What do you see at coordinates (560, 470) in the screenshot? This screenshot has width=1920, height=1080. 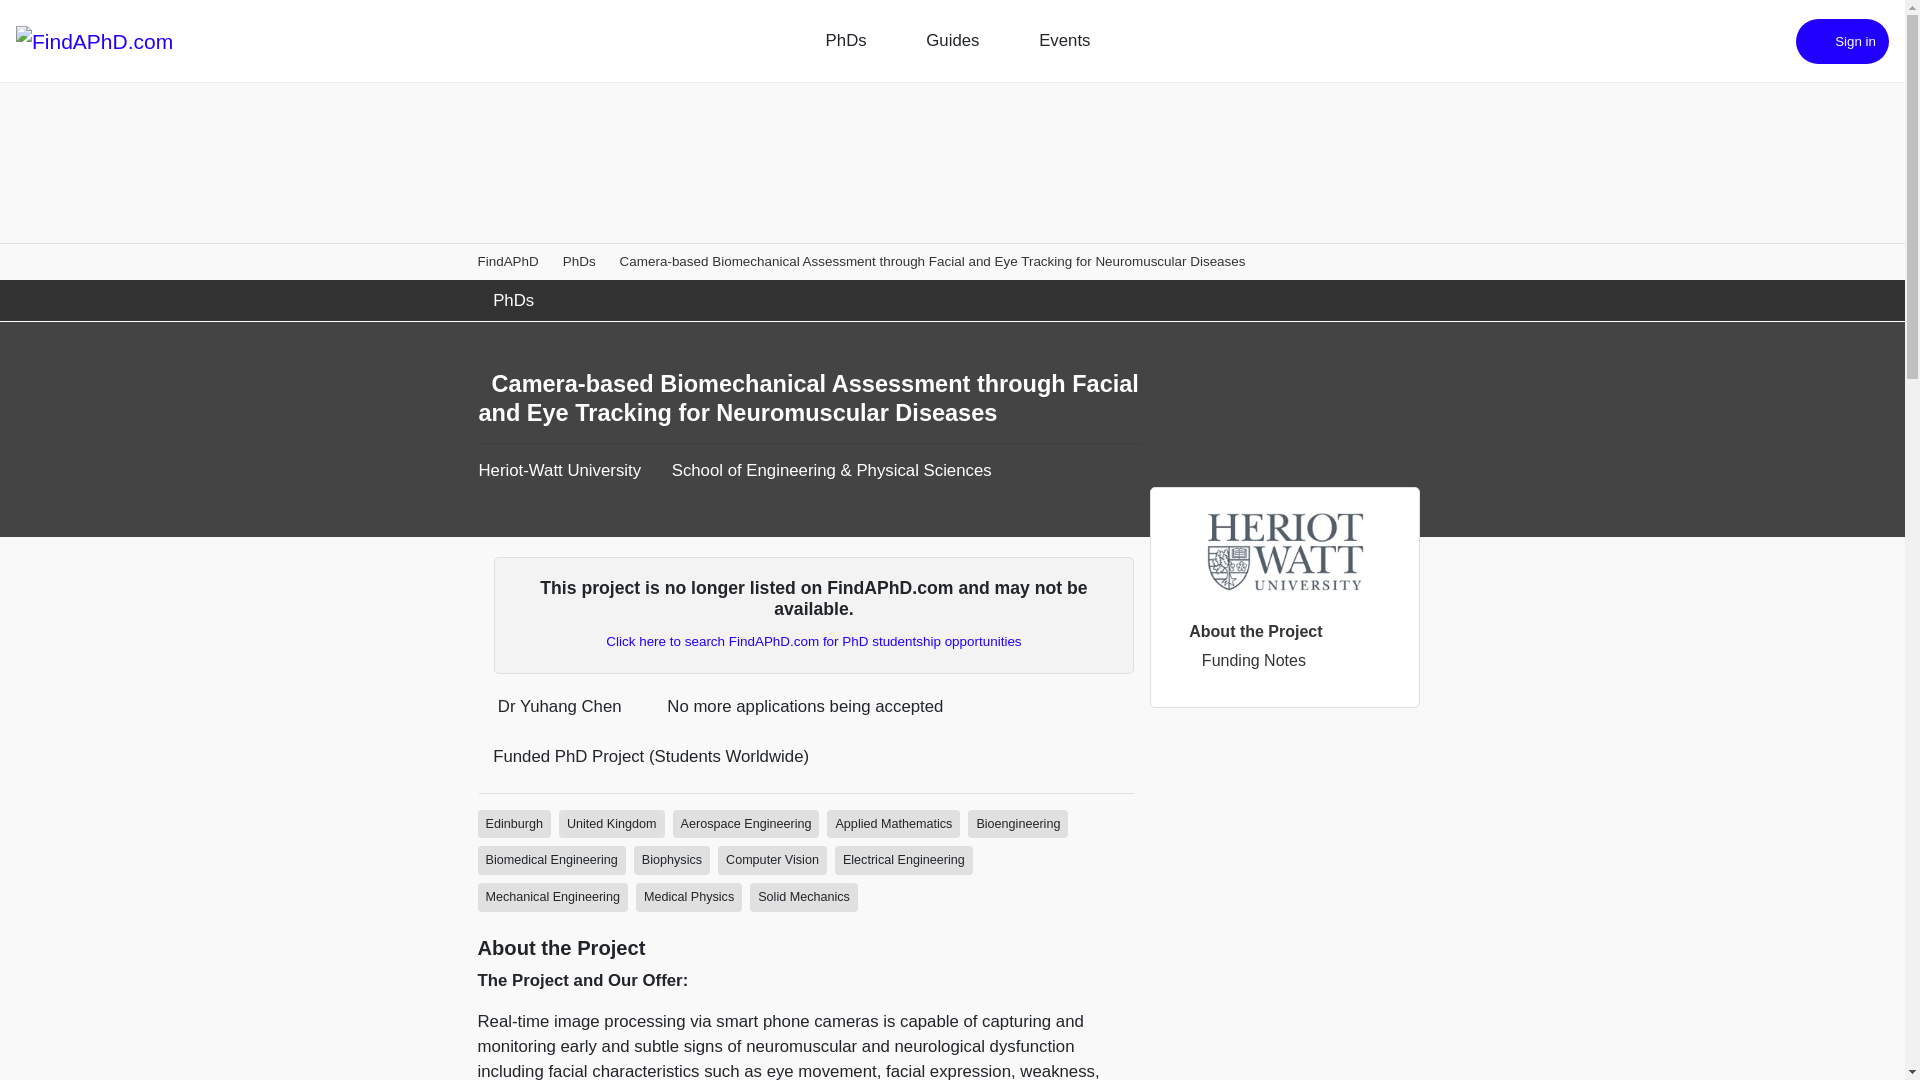 I see `View all PhDs at Heriot-Watt University` at bounding box center [560, 470].